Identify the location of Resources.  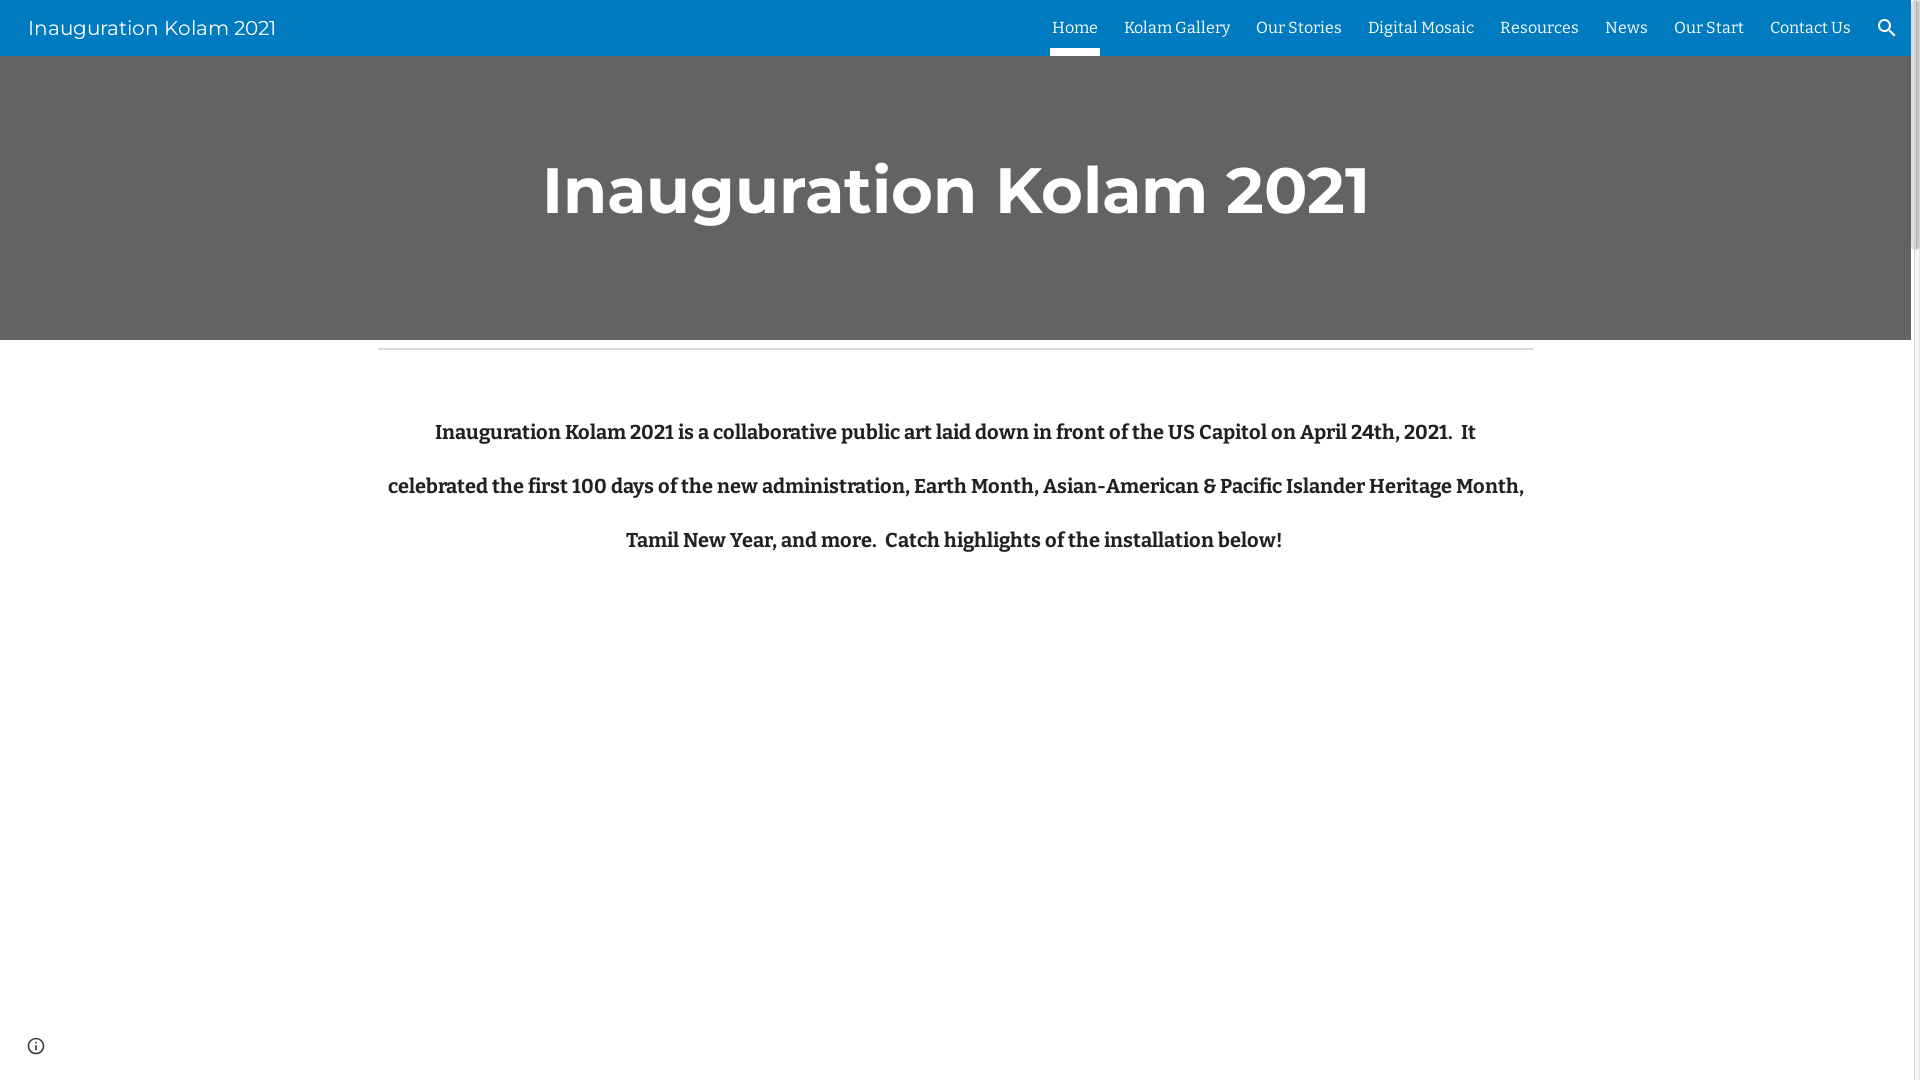
(1540, 28).